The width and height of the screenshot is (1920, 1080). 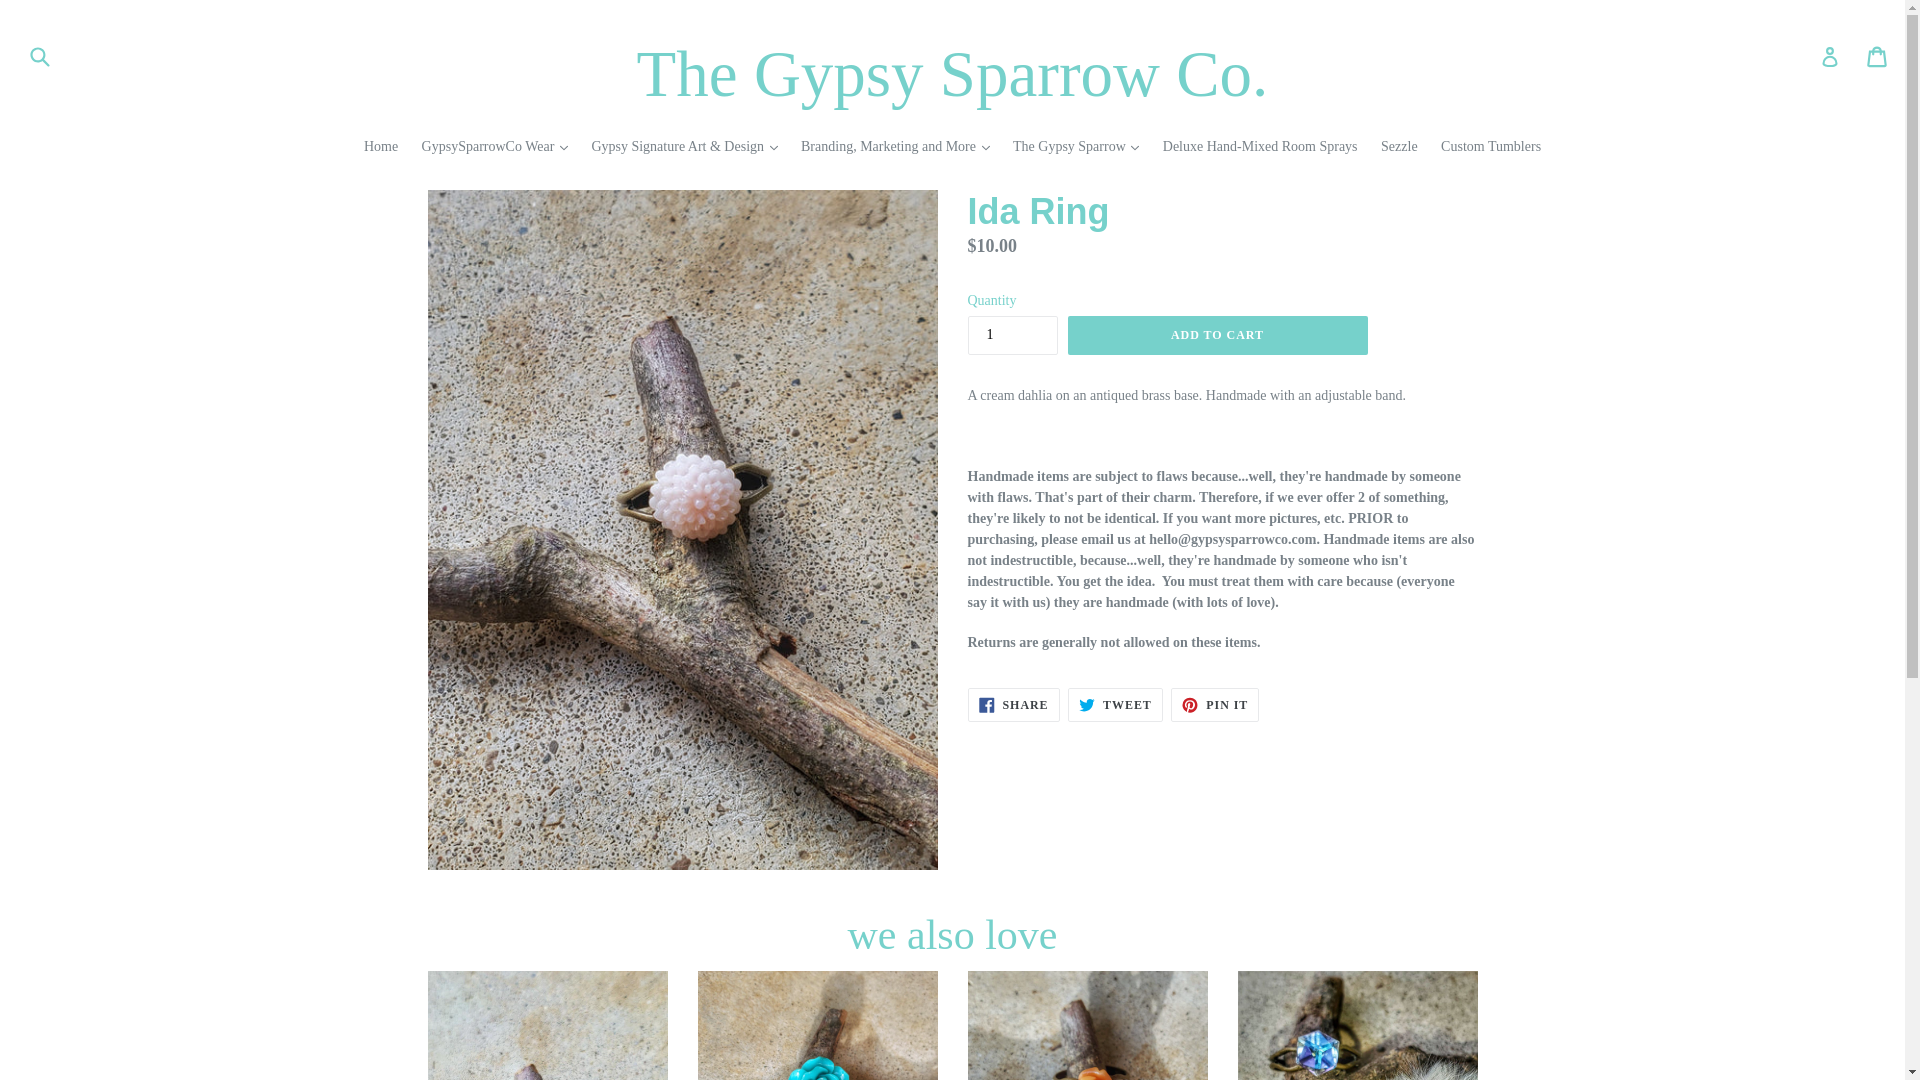 What do you see at coordinates (1115, 704) in the screenshot?
I see `Tweet on Twitter` at bounding box center [1115, 704].